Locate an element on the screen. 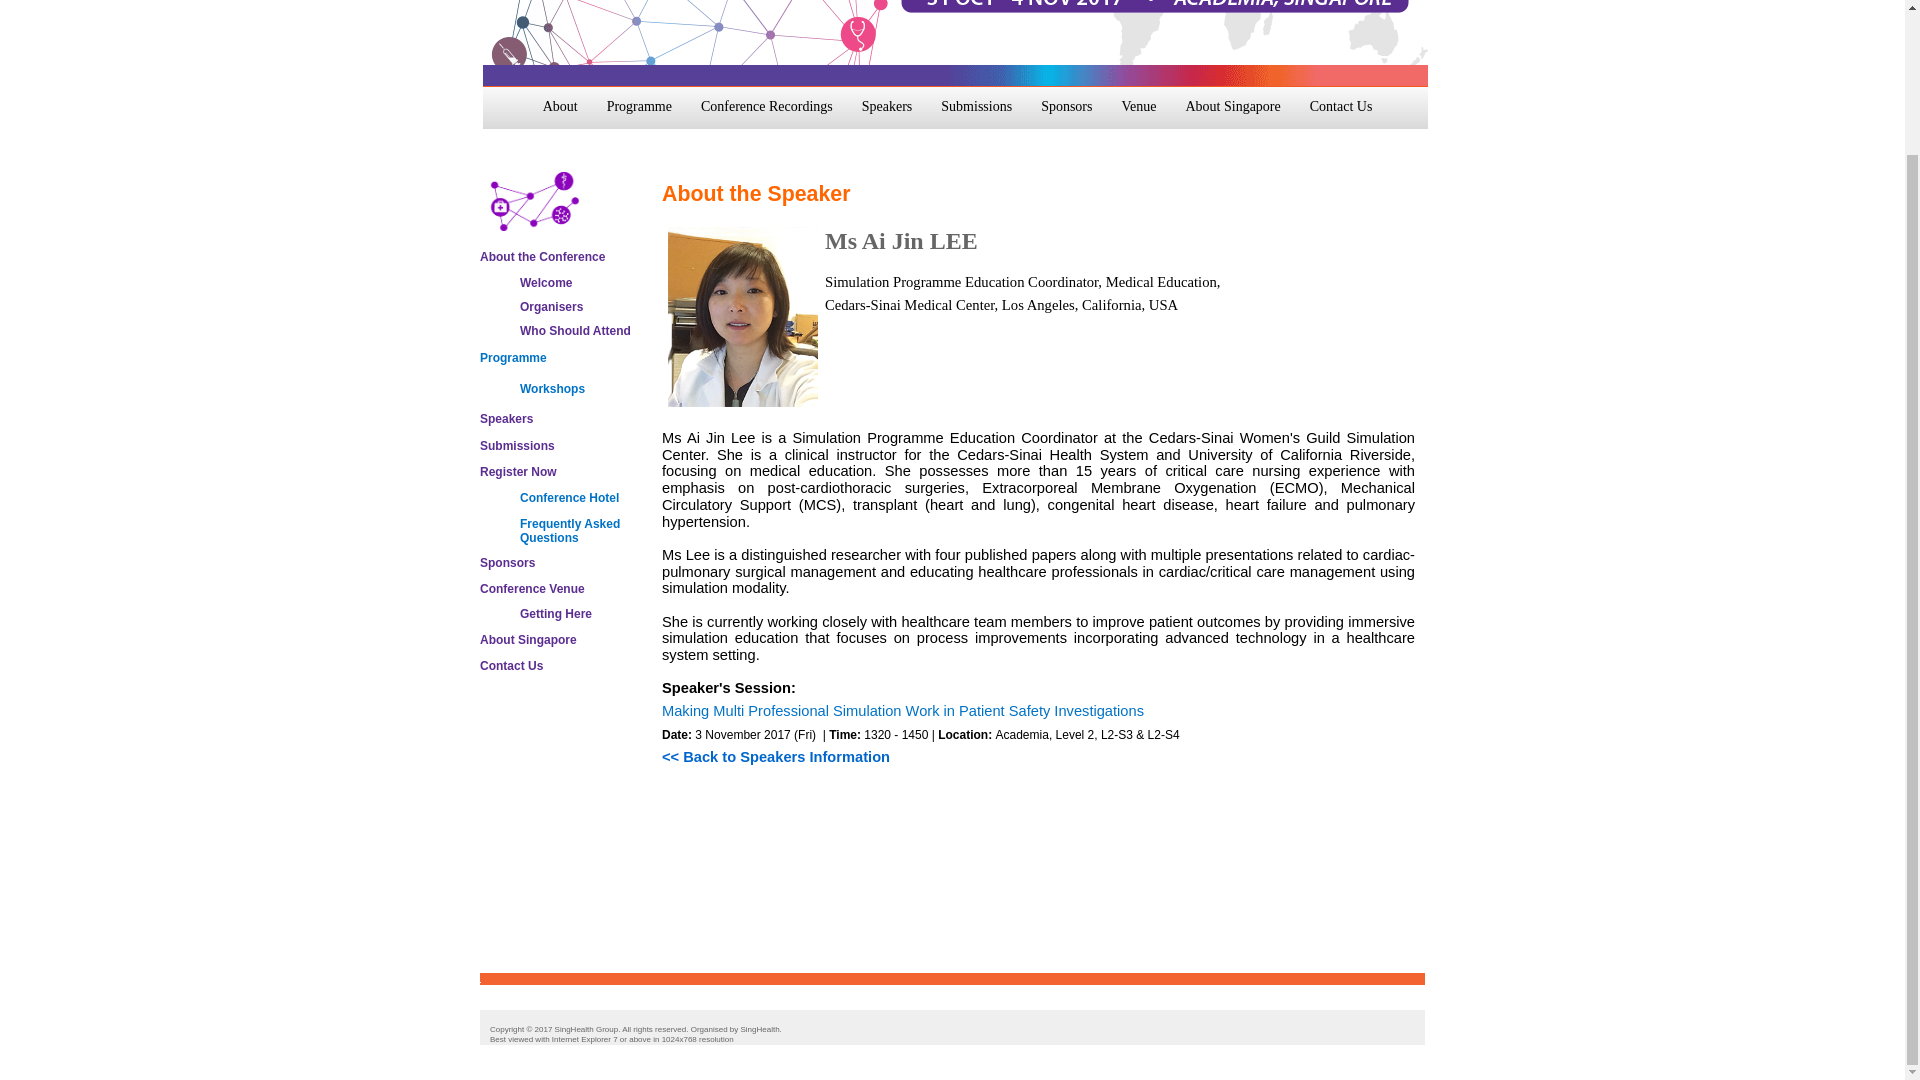 The width and height of the screenshot is (1920, 1080). Conference Venue is located at coordinates (532, 589).